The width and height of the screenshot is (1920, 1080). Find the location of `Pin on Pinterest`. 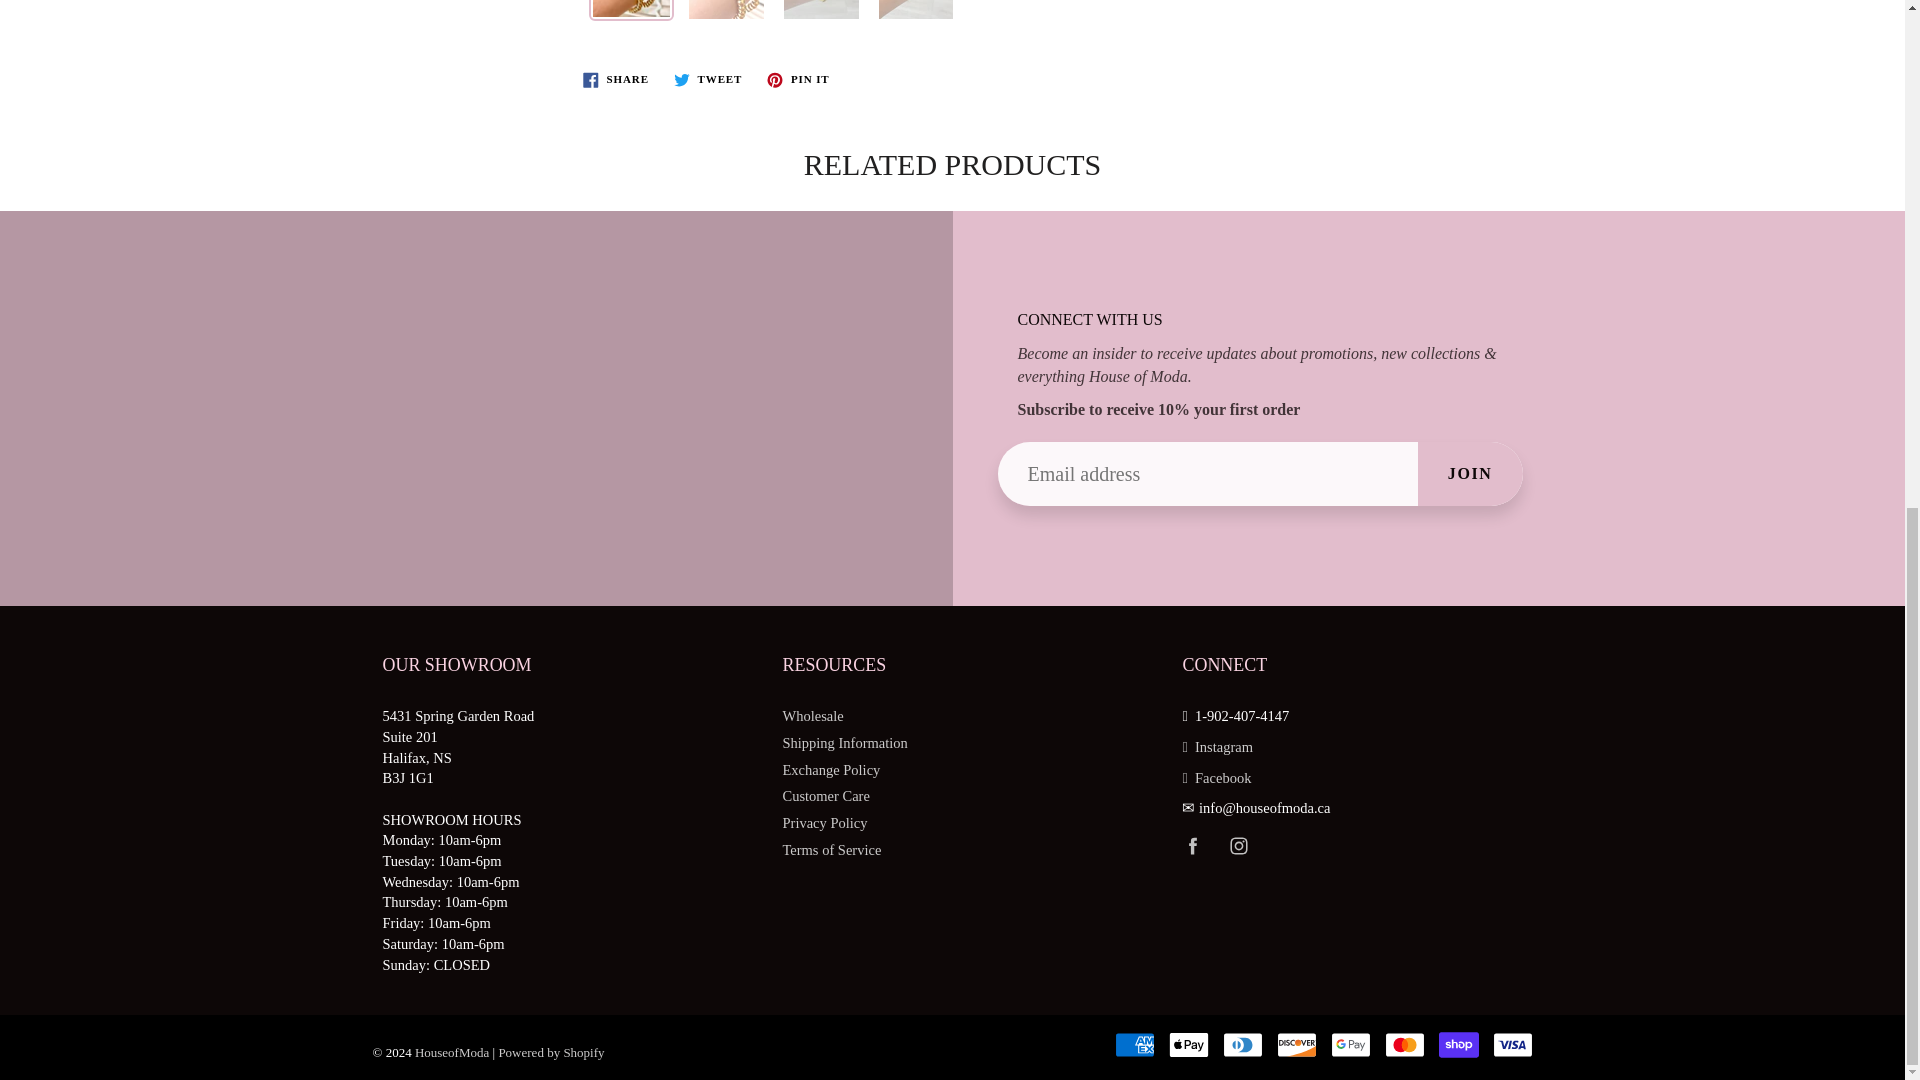

Pin on Pinterest is located at coordinates (798, 78).